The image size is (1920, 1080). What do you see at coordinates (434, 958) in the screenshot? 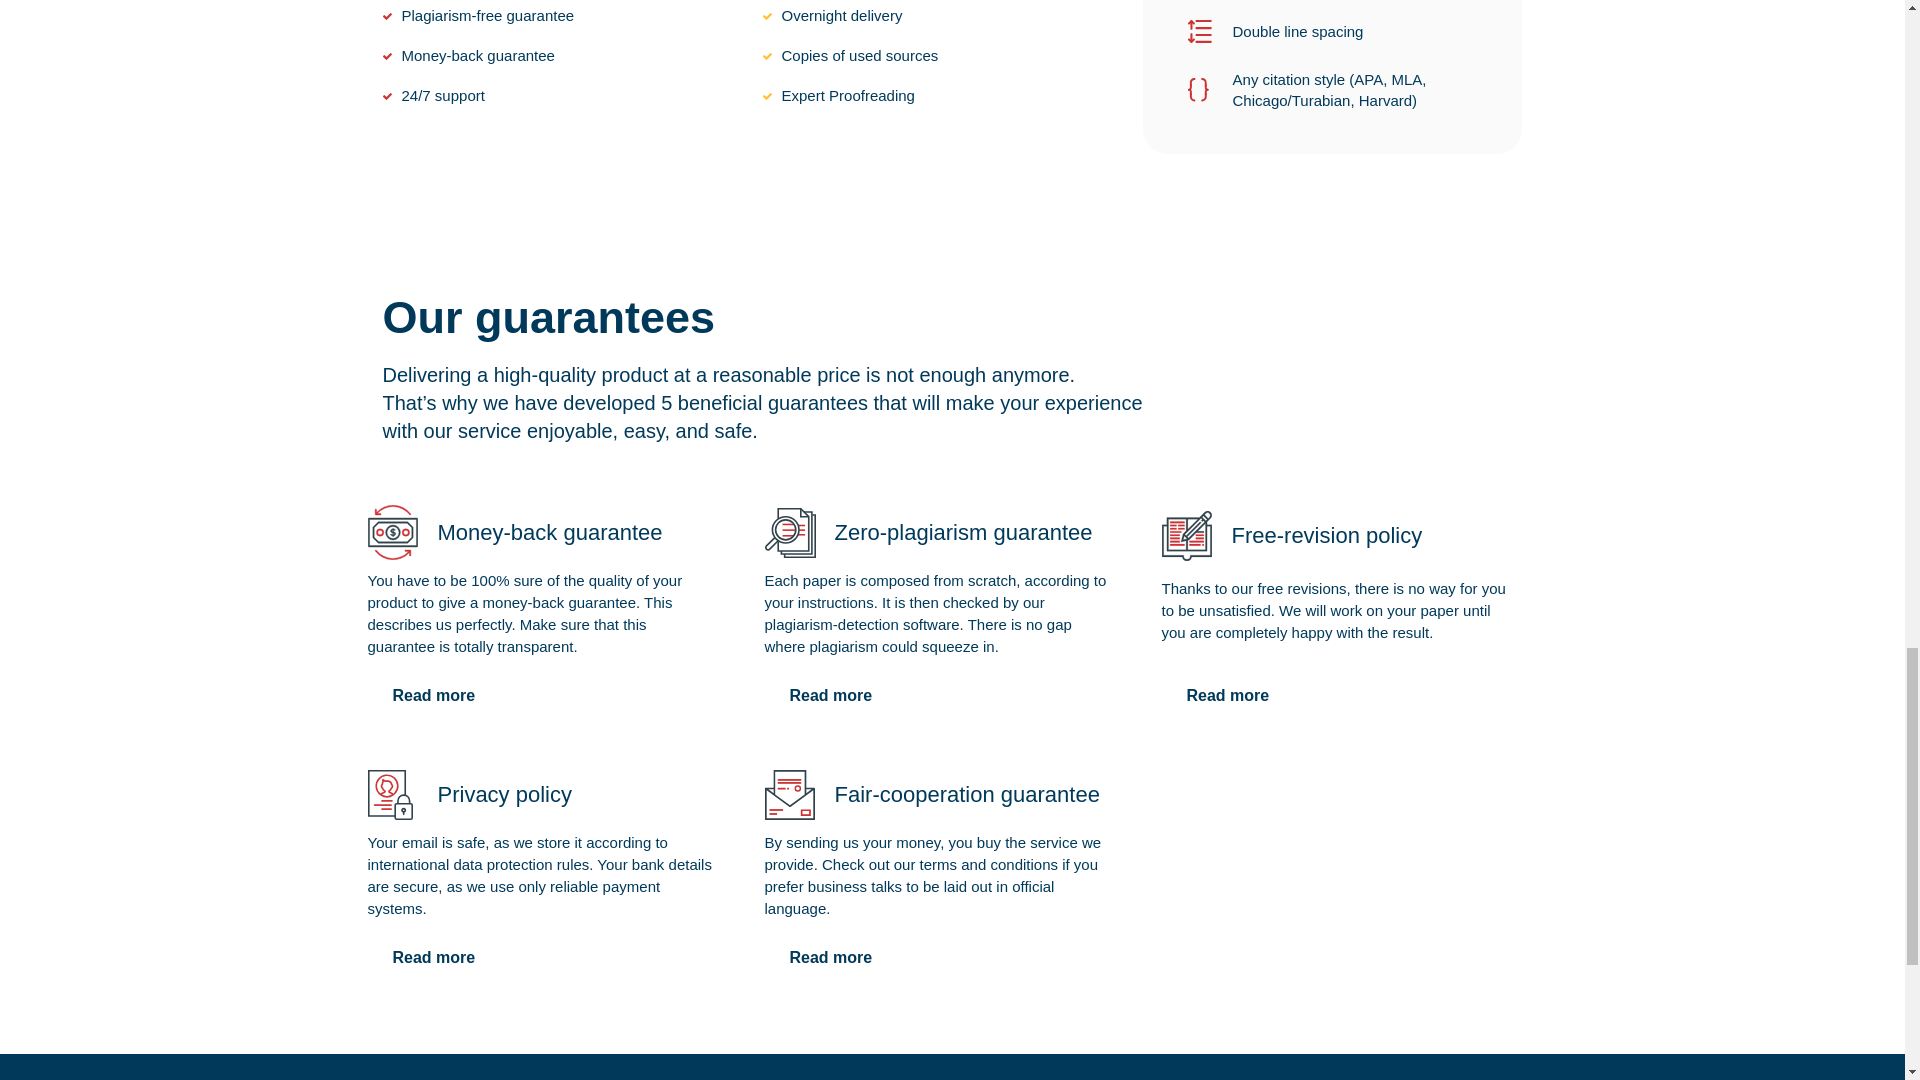
I see `Read more` at bounding box center [434, 958].